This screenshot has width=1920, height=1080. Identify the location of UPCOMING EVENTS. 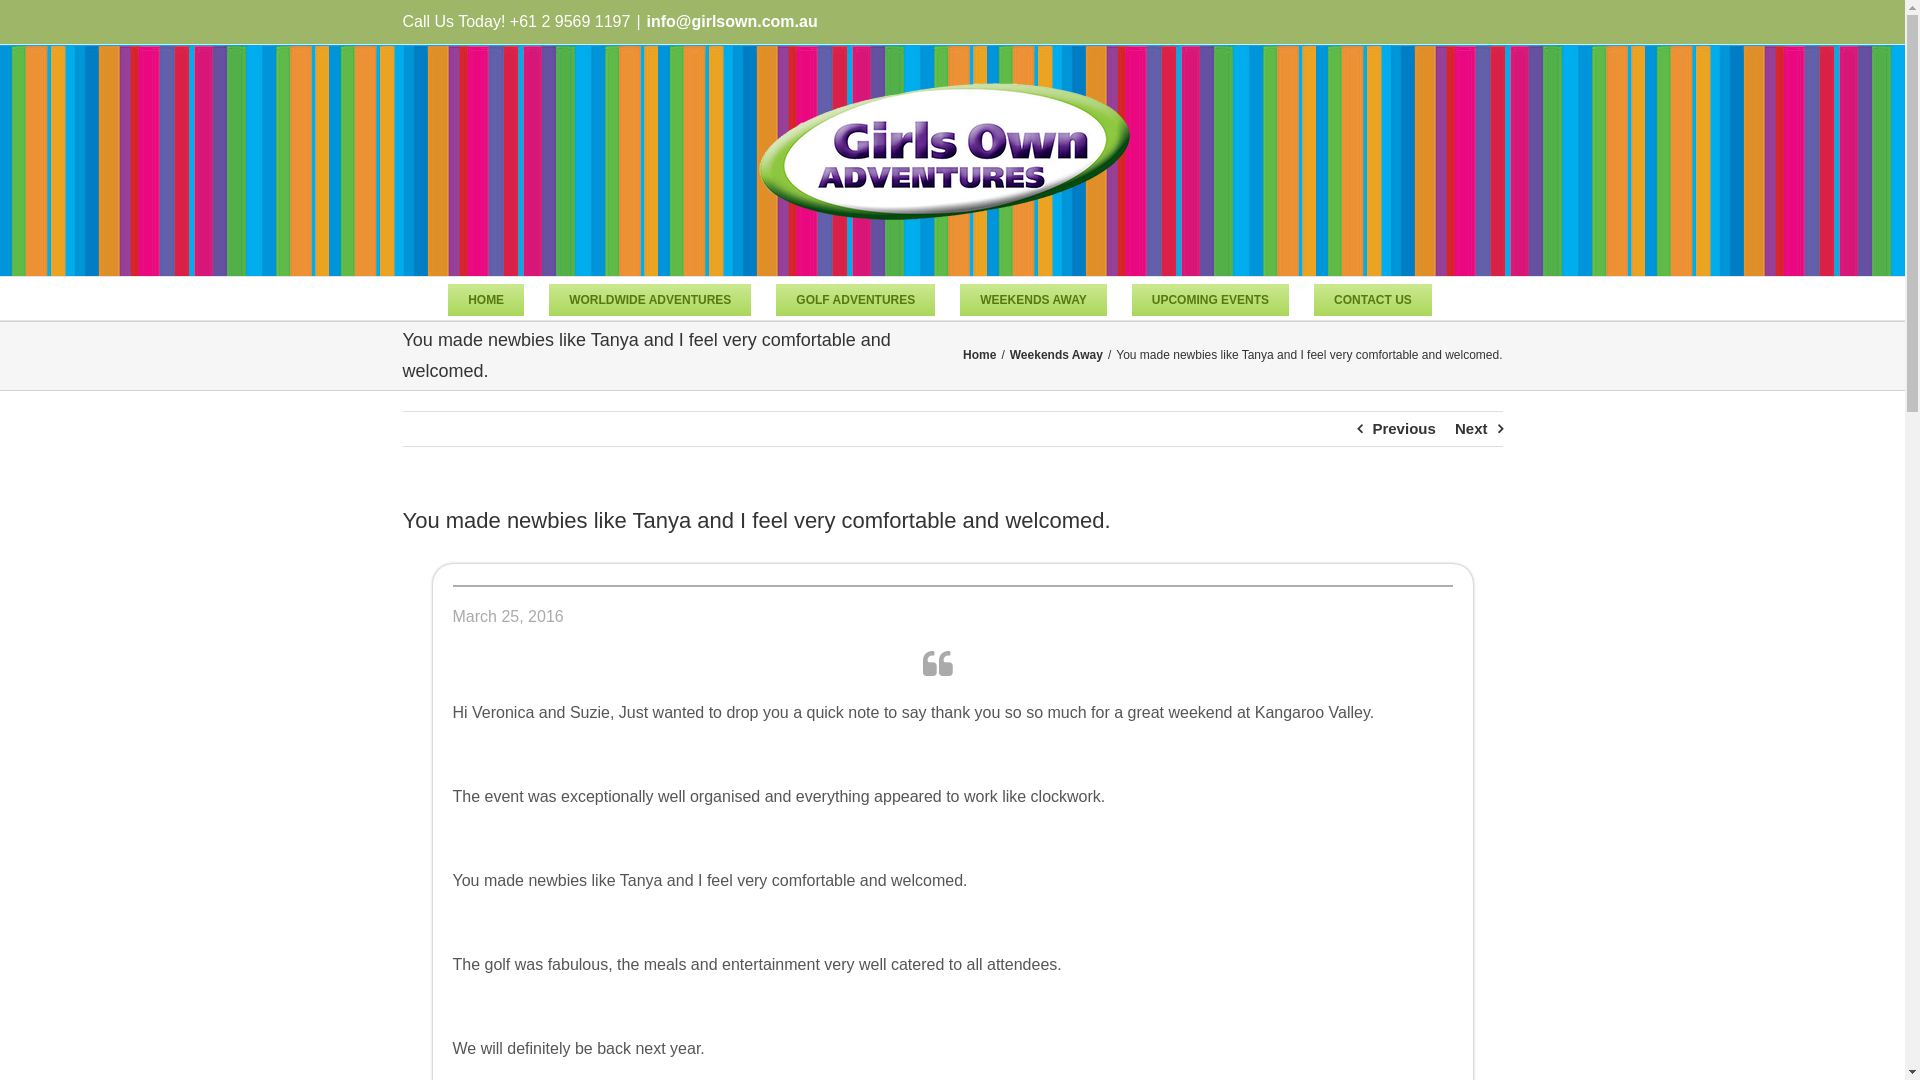
(1210, 298).